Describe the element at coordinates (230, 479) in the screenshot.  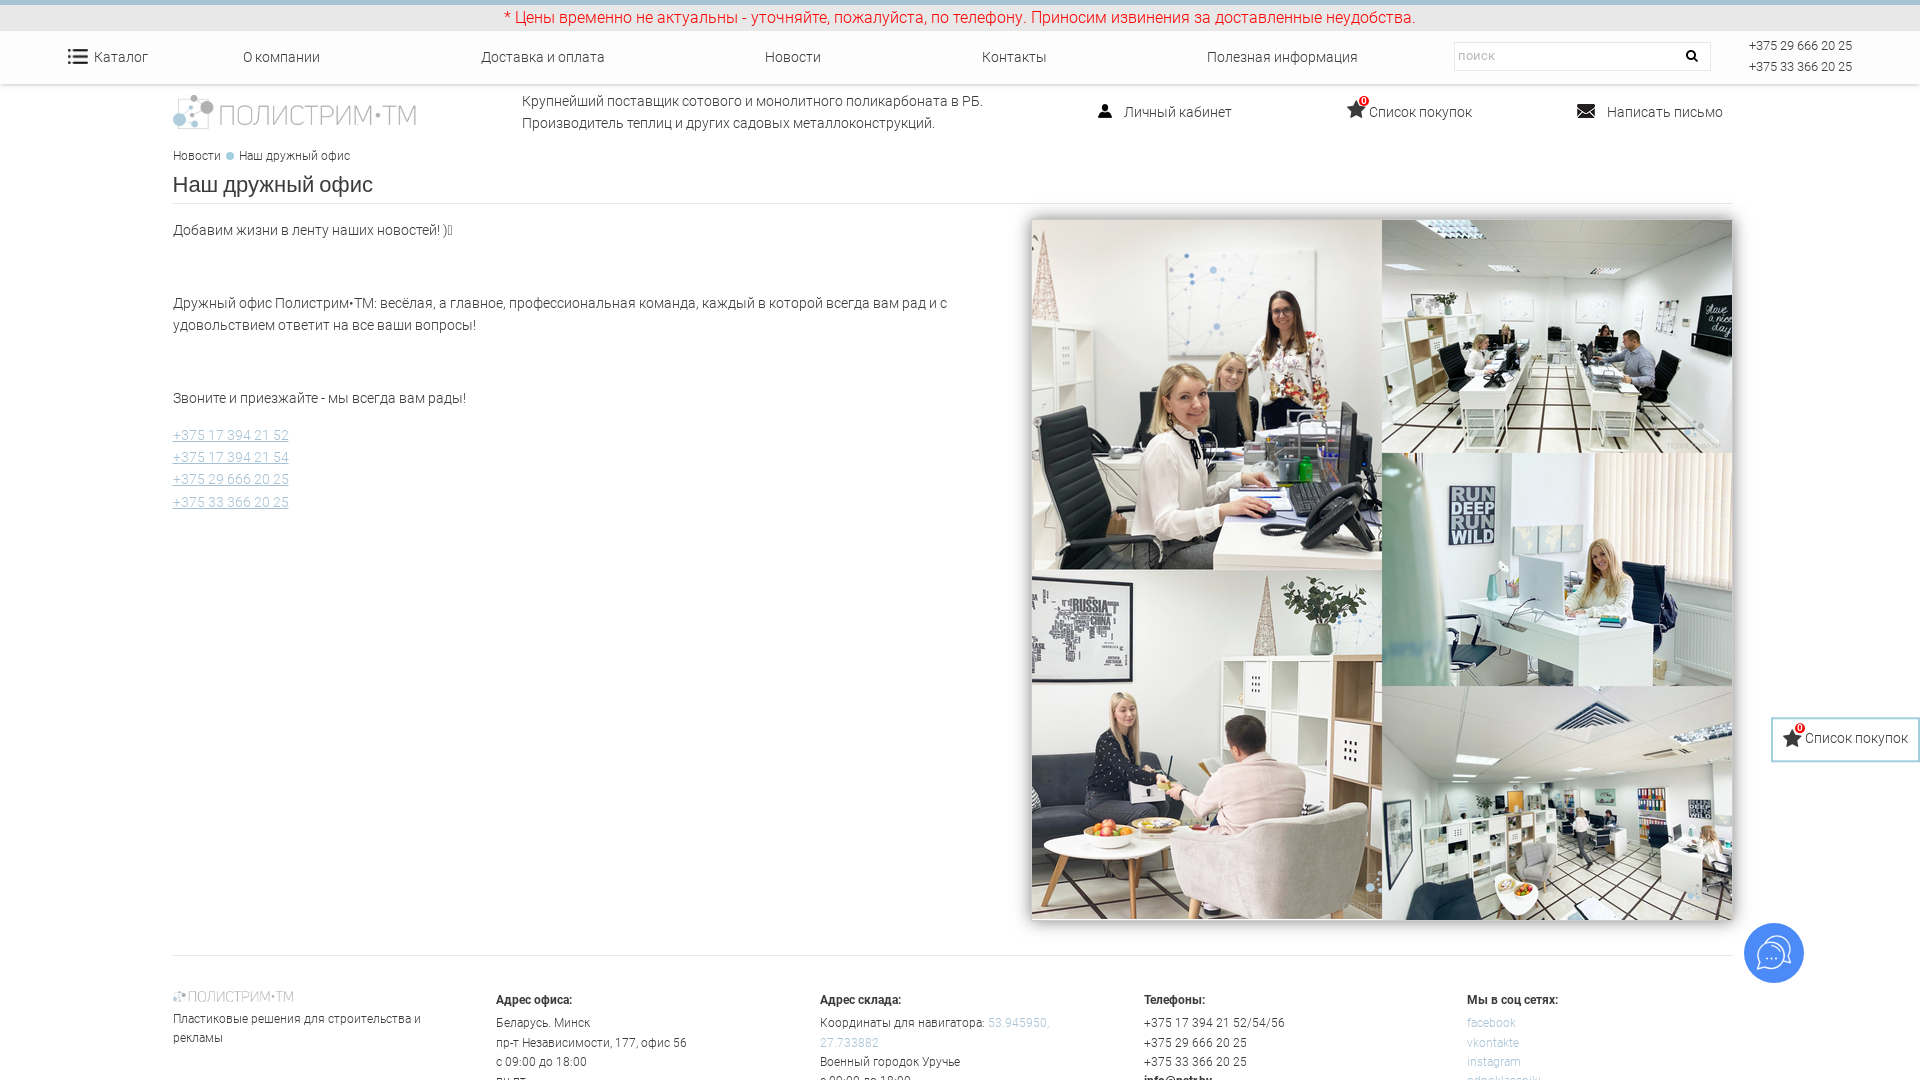
I see `+375 29 666 20 25` at that location.